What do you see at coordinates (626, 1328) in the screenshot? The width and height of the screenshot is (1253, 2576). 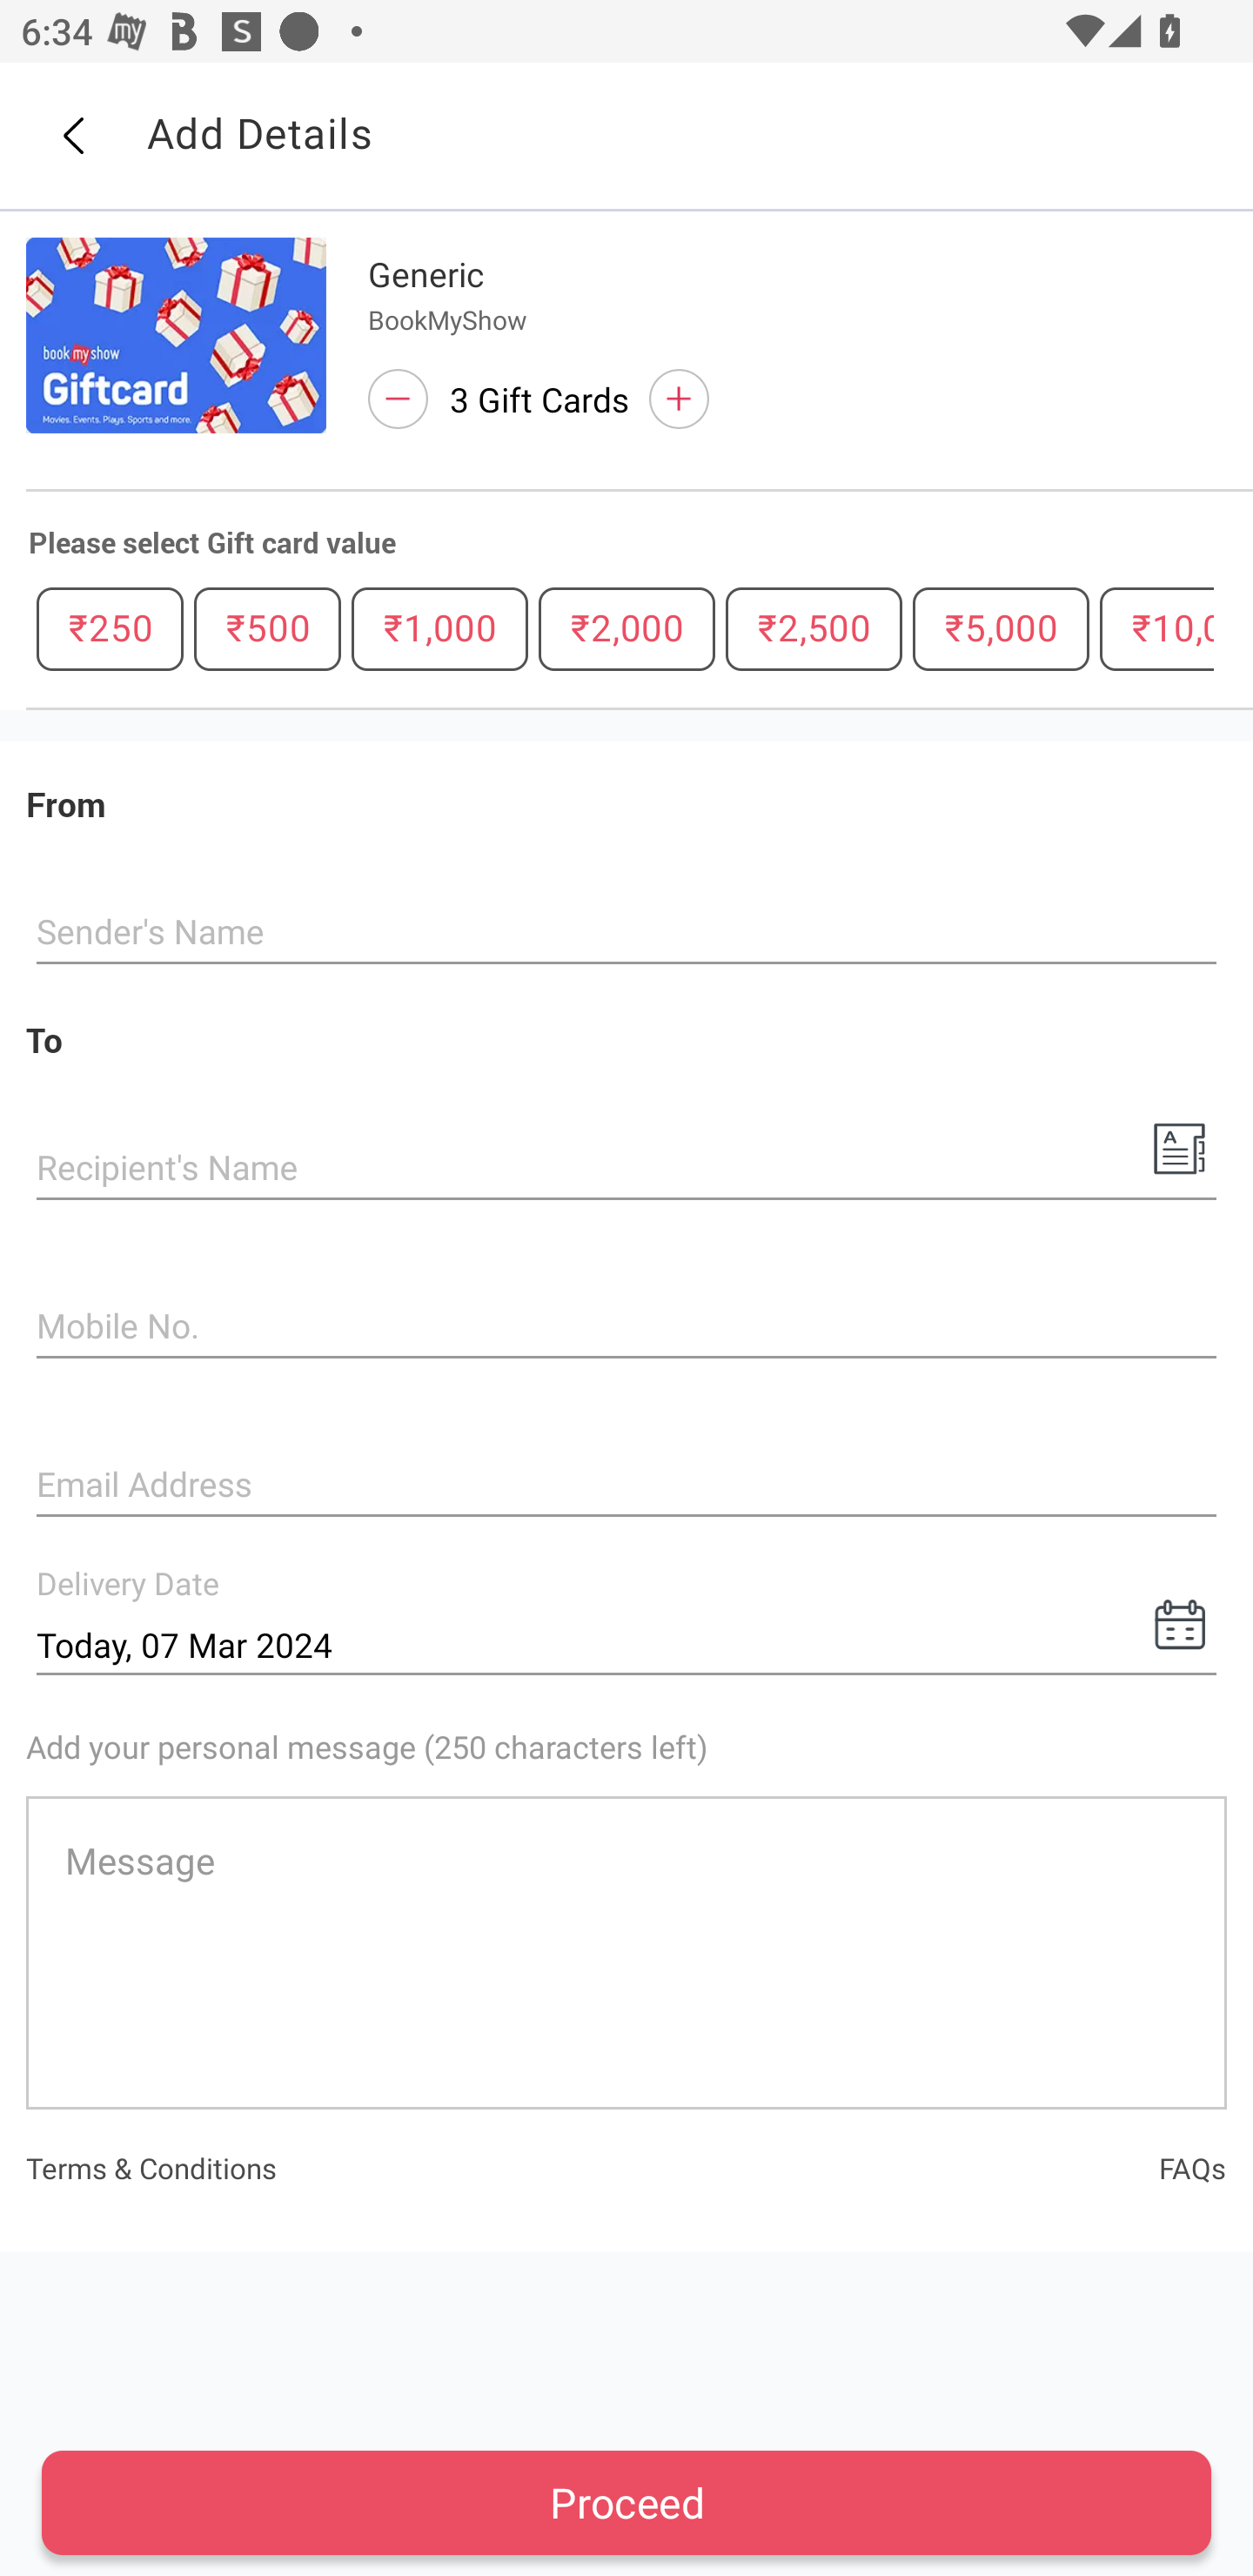 I see `Mobile No.` at bounding box center [626, 1328].